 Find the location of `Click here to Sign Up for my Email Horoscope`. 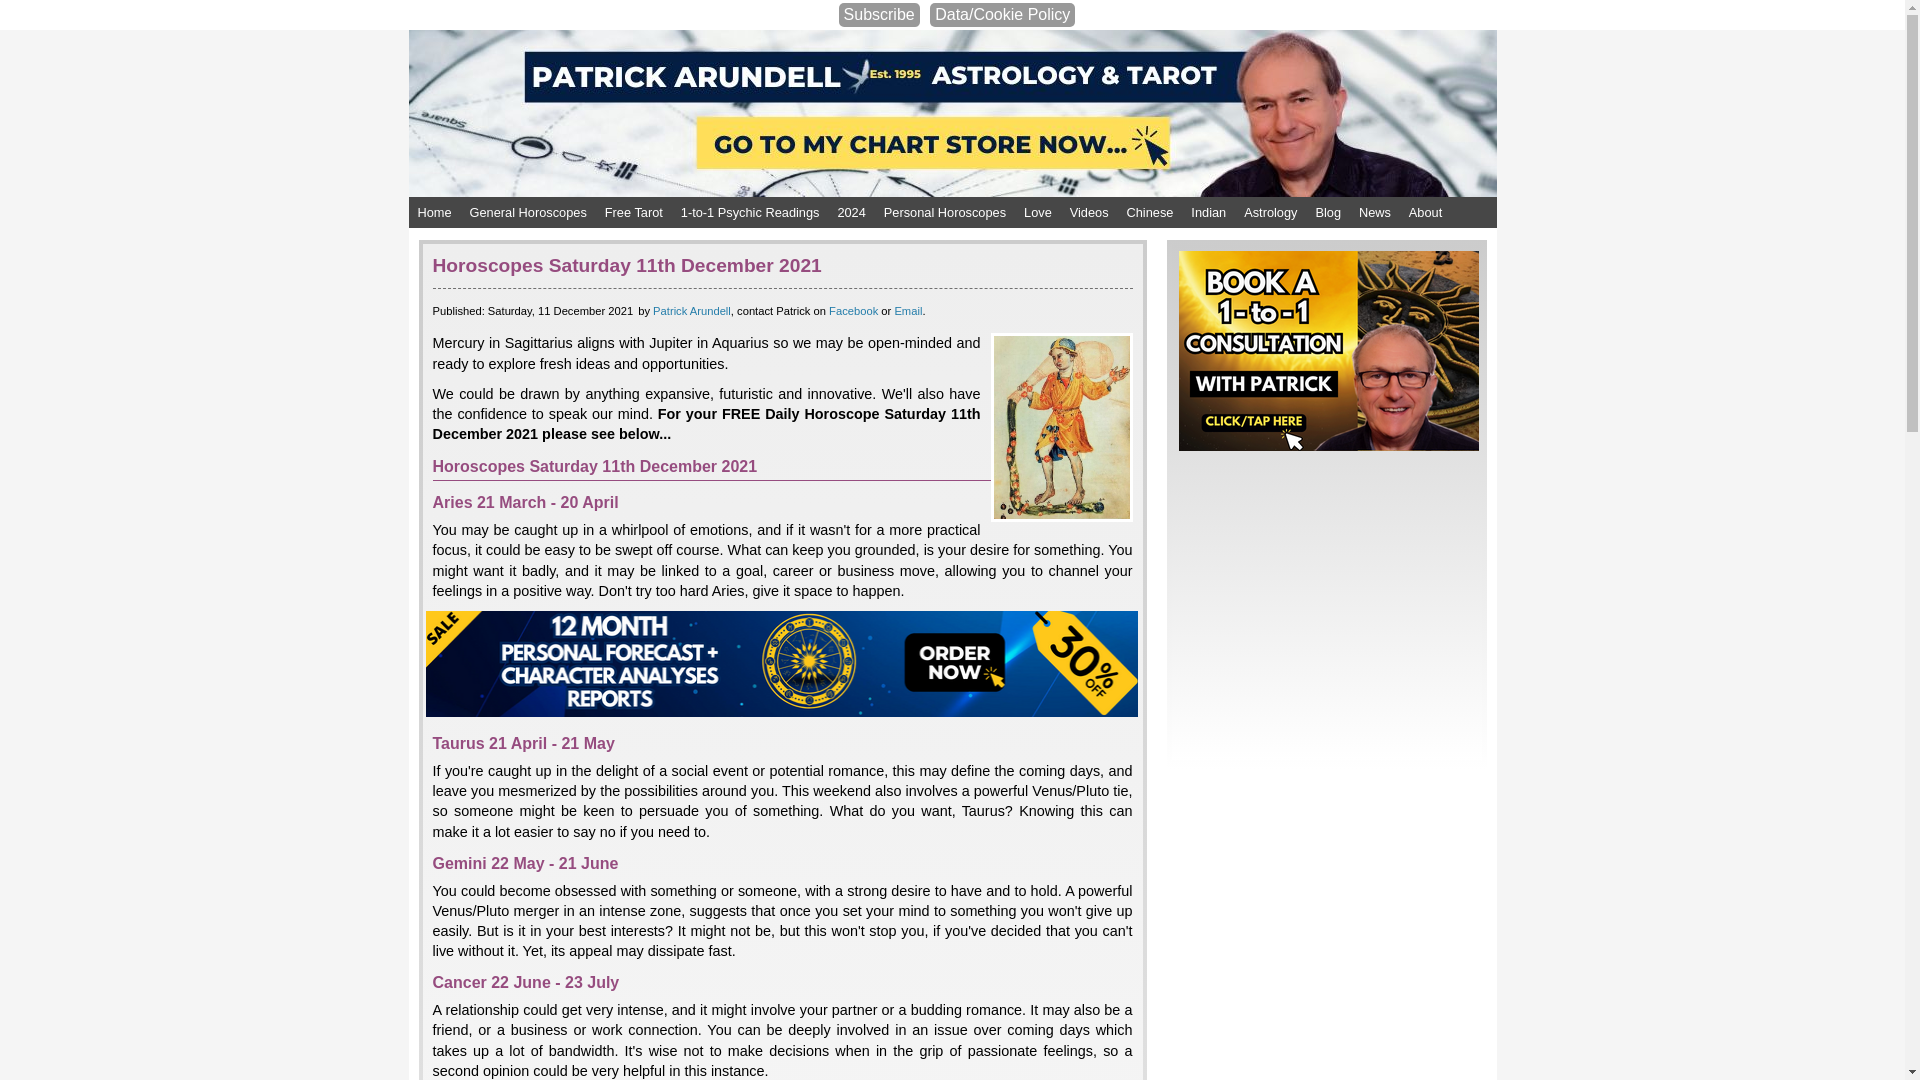

Click here to Sign Up for my Email Horoscope is located at coordinates (879, 15).